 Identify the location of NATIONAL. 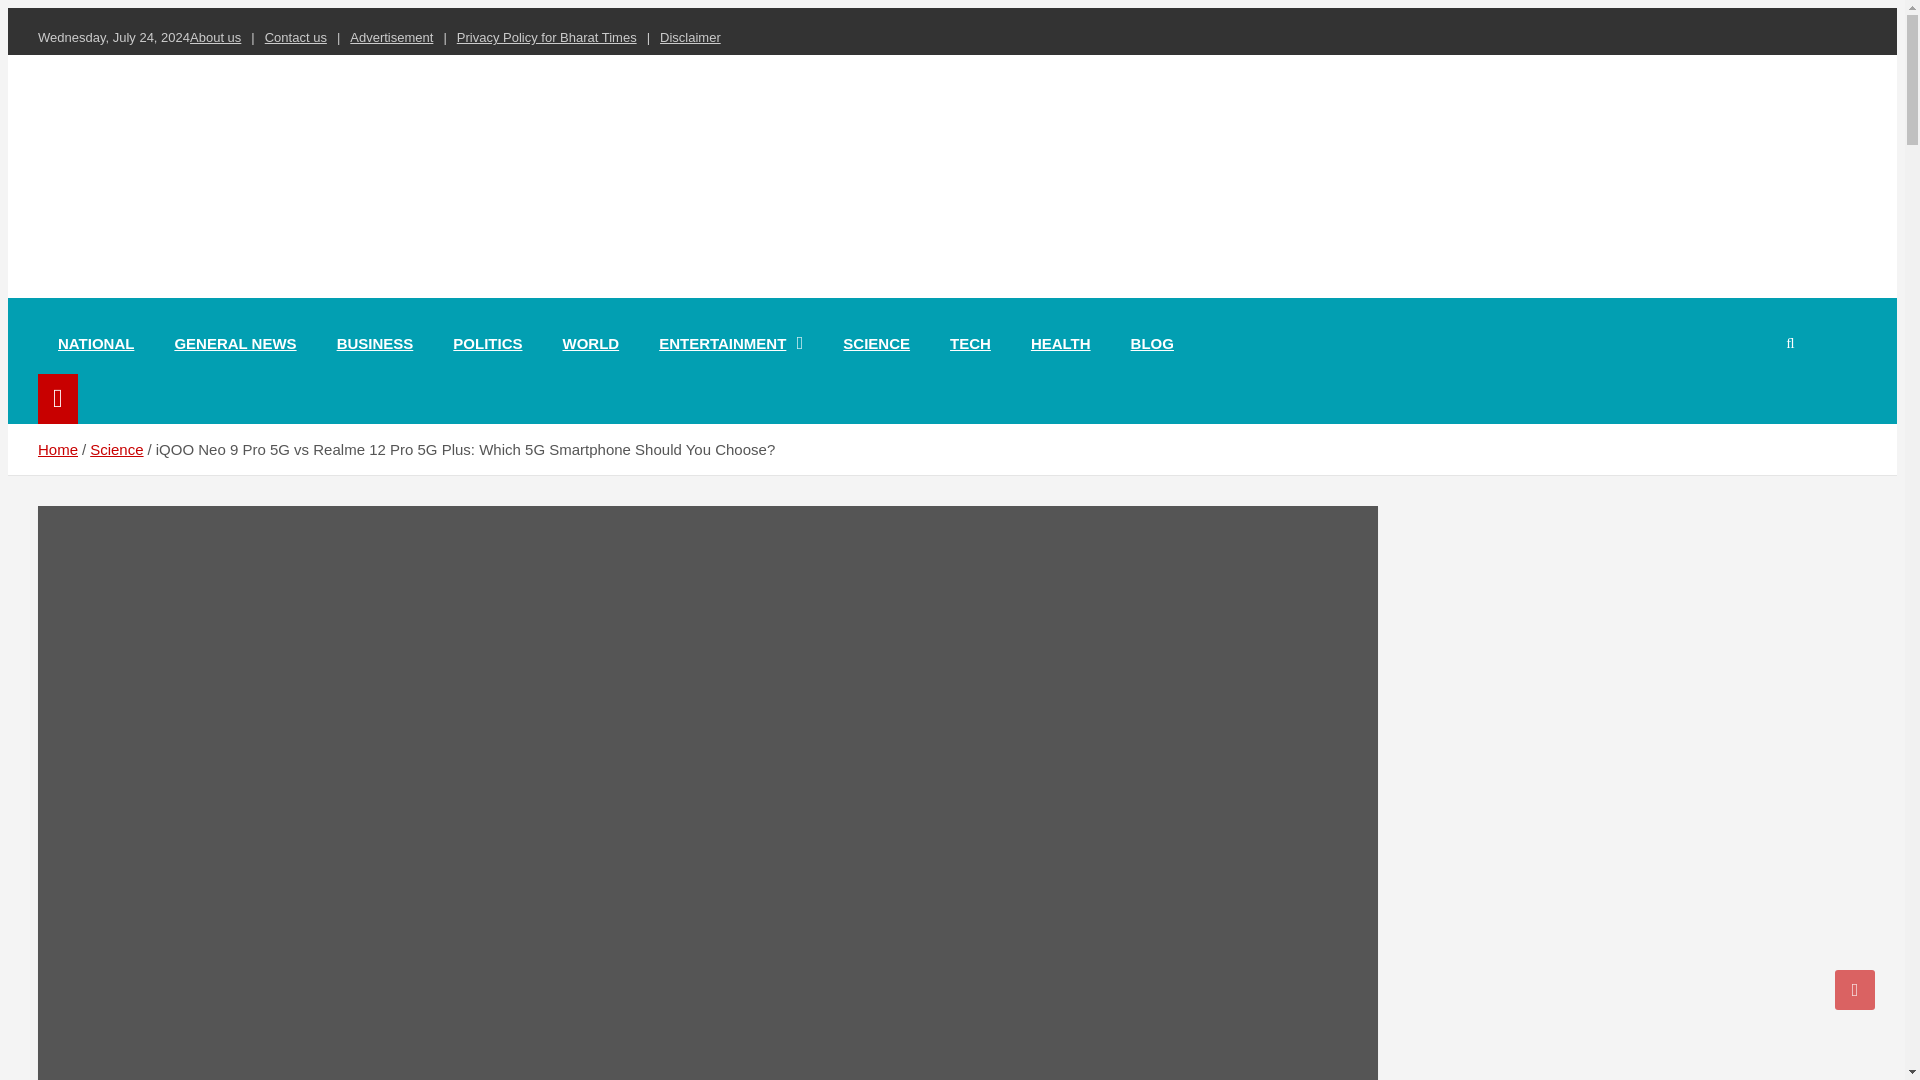
(96, 343).